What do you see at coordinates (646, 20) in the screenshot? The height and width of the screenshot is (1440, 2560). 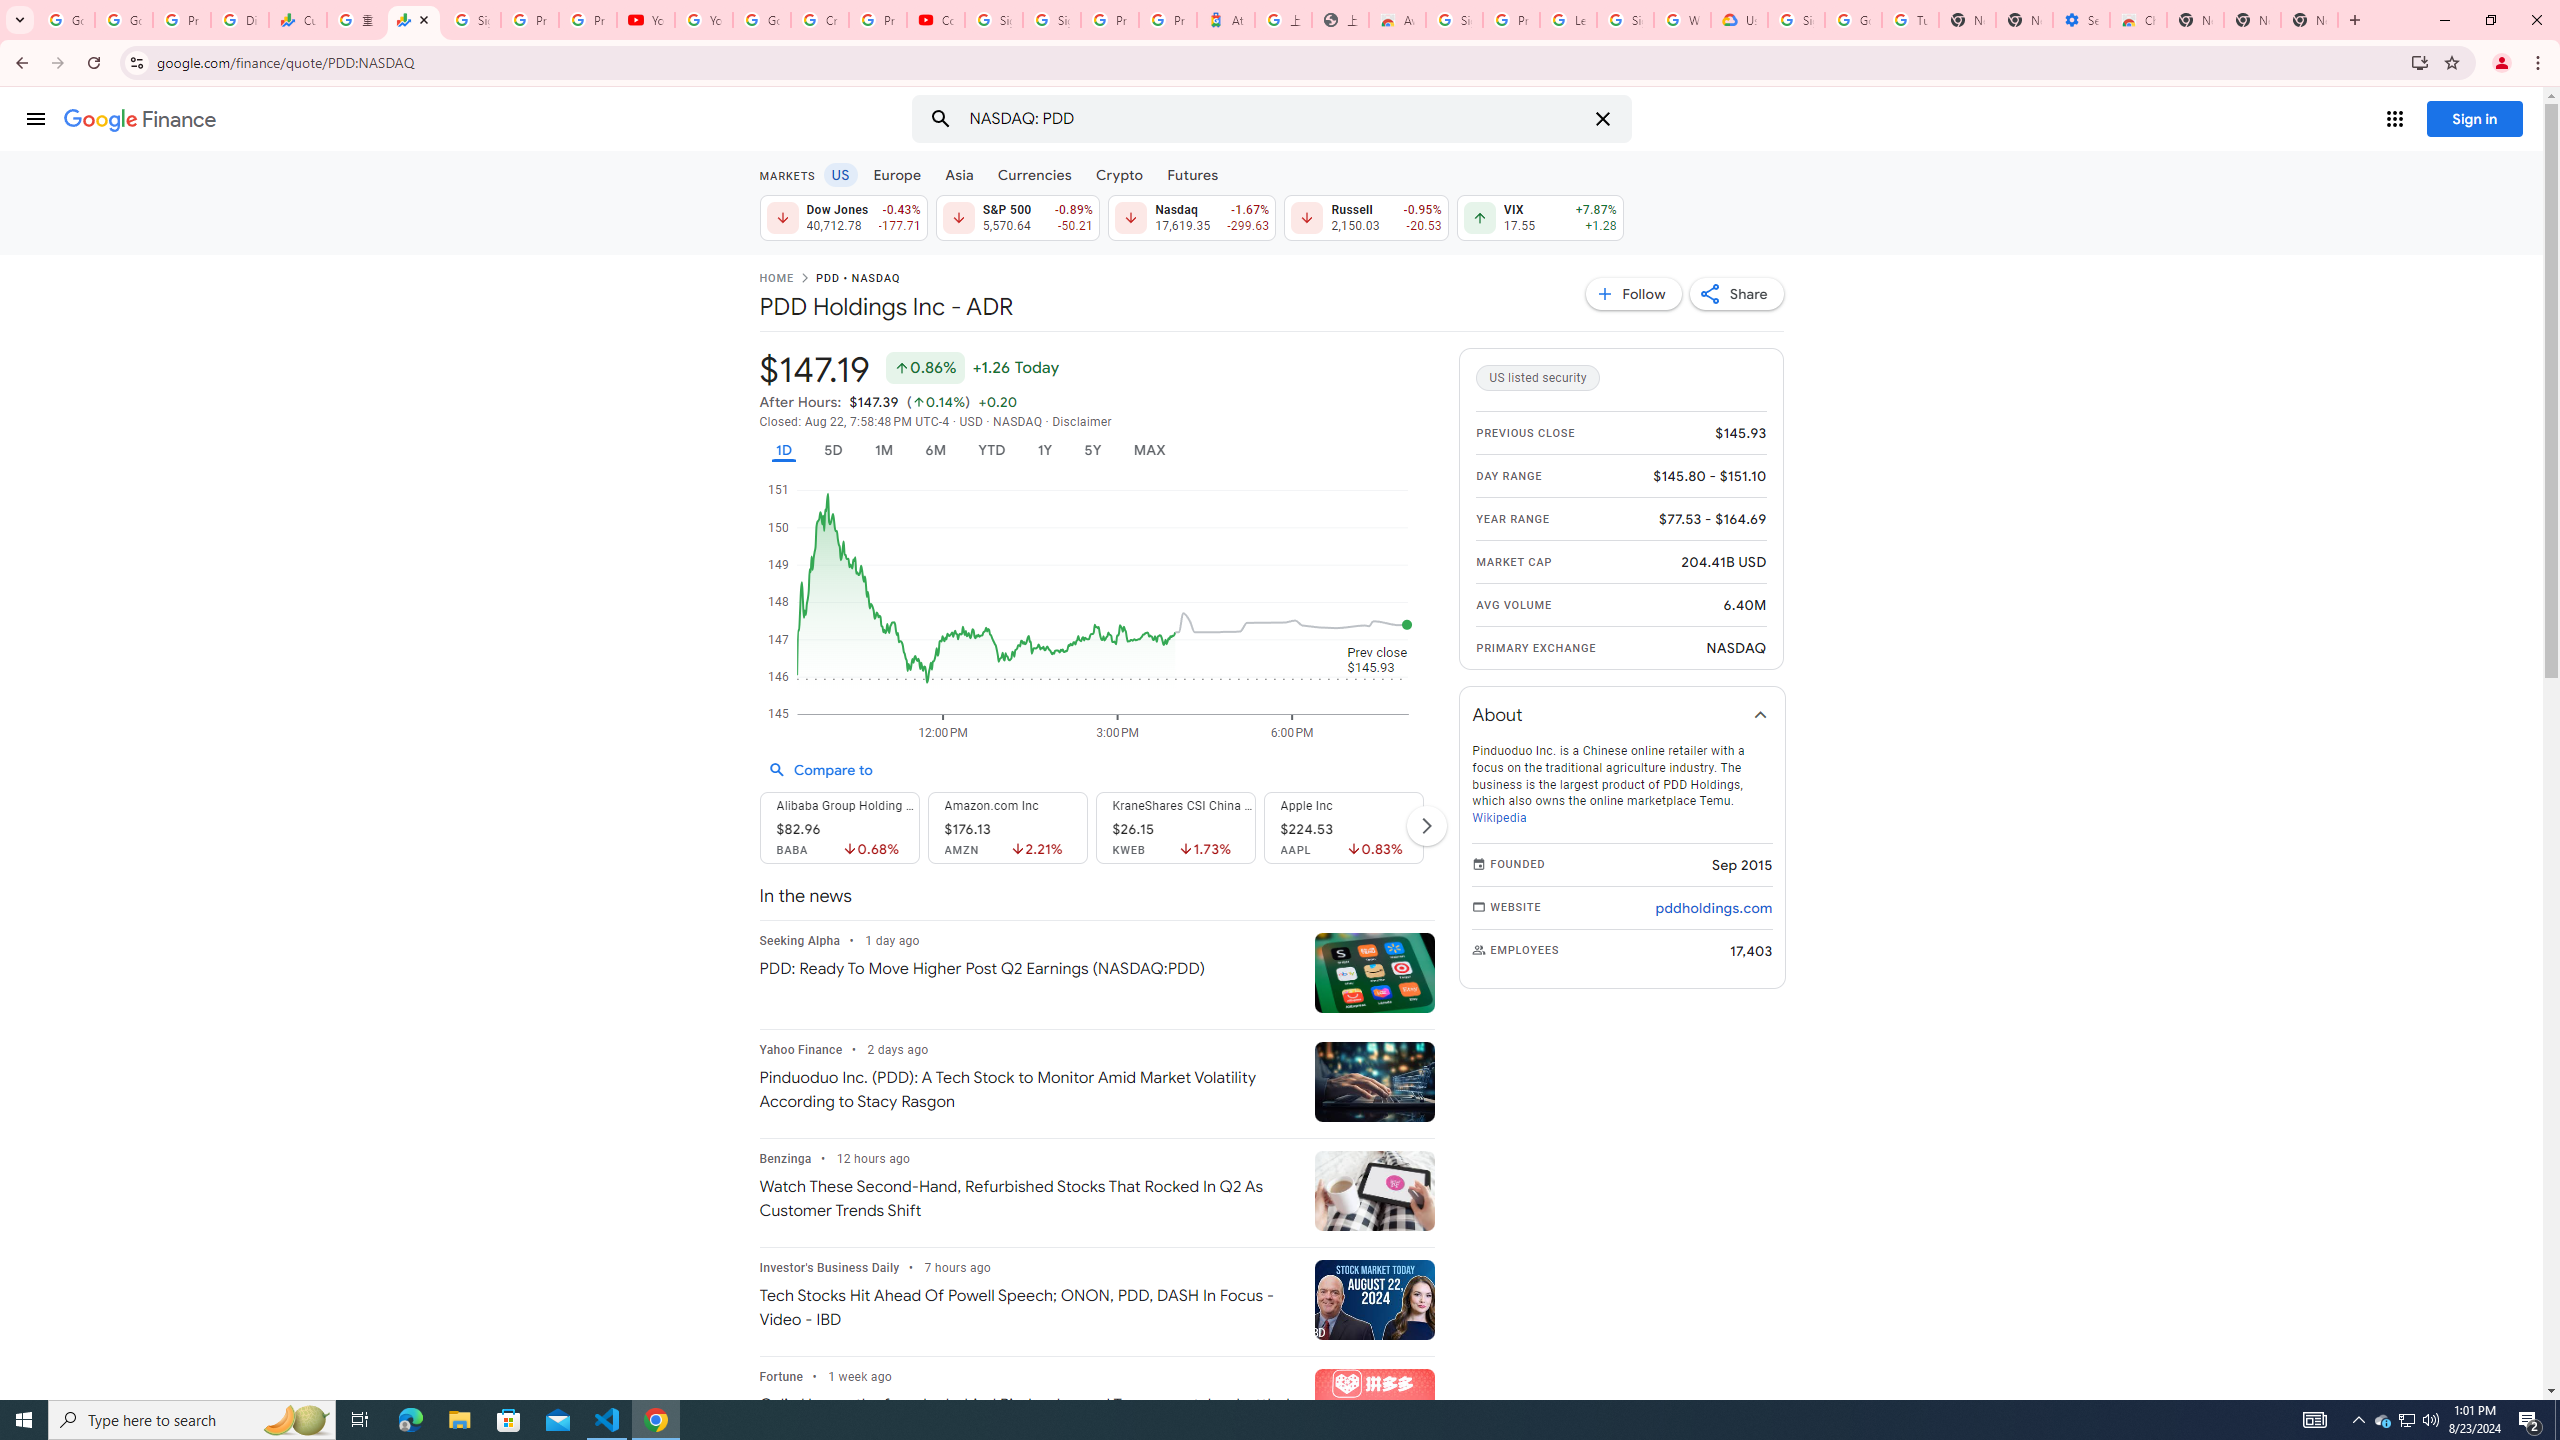 I see `YouTube` at bounding box center [646, 20].